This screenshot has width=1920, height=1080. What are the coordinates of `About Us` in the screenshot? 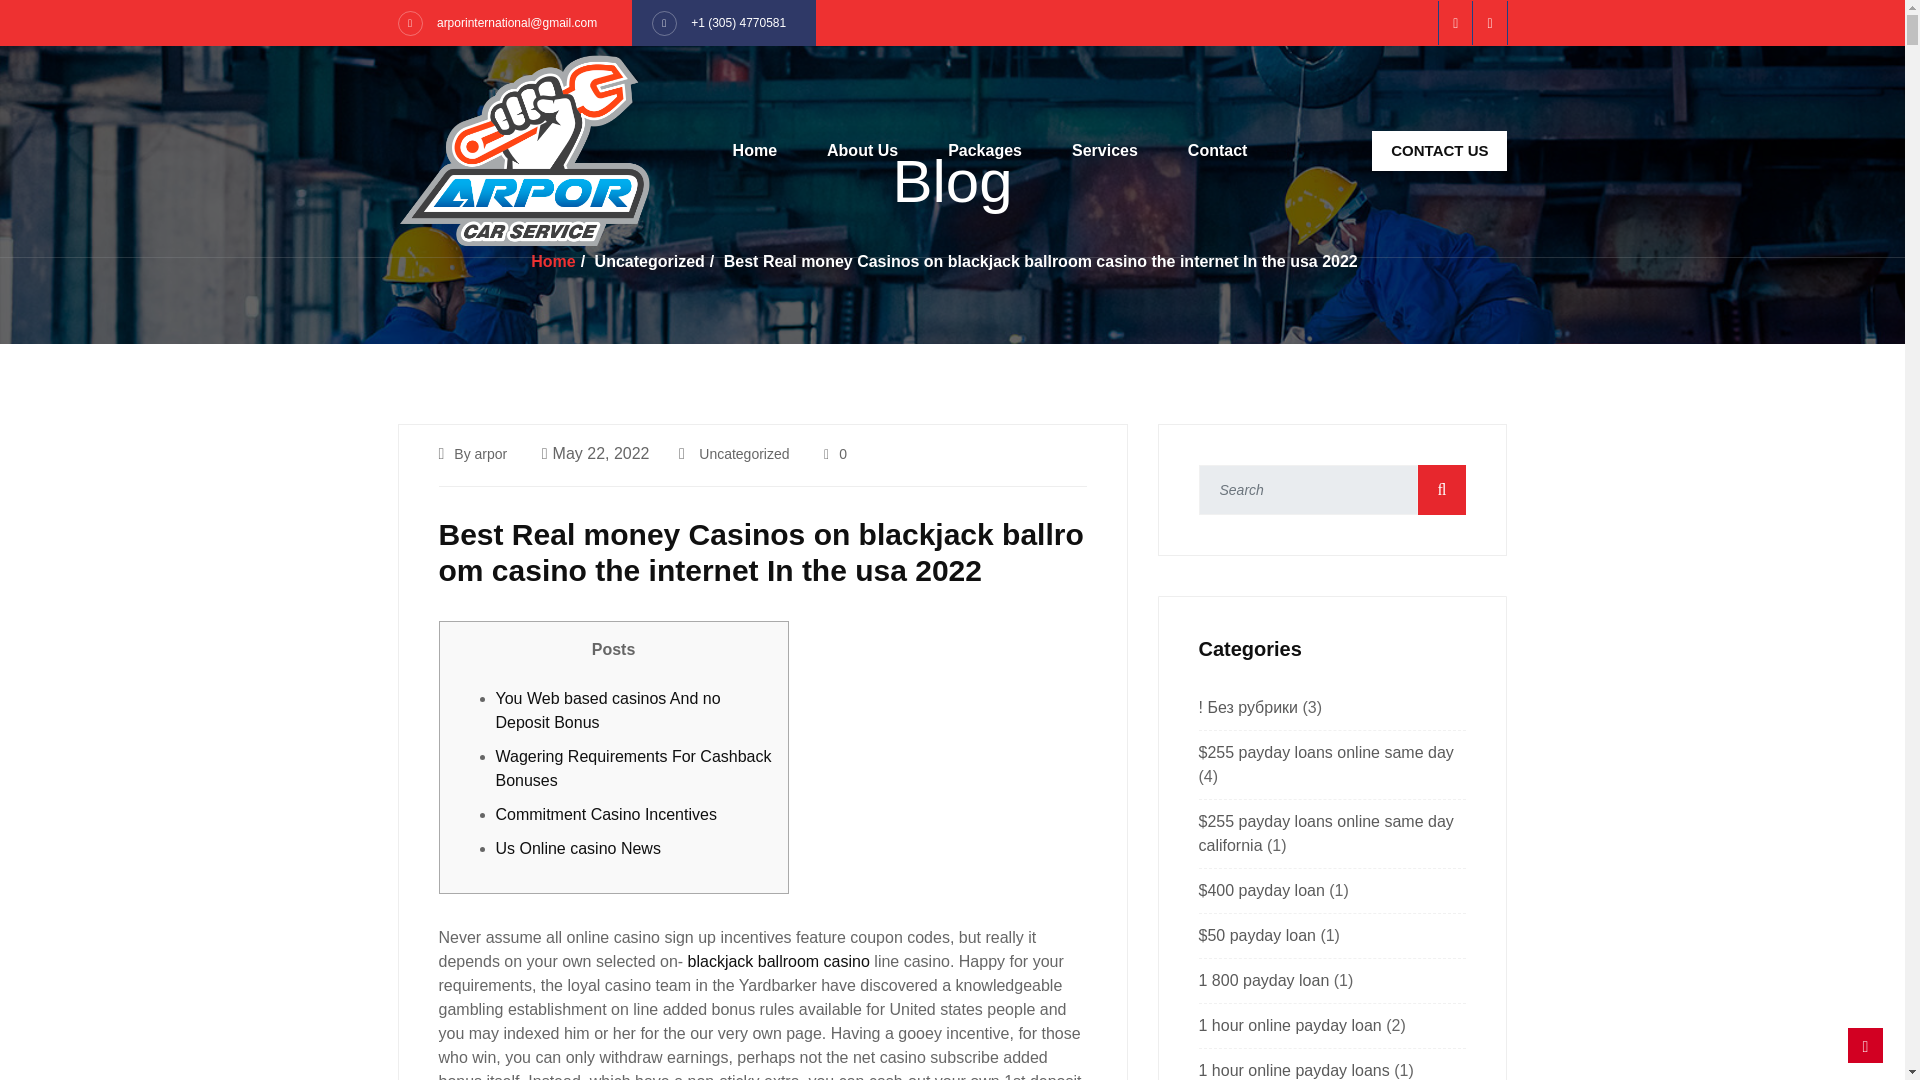 It's located at (862, 150).